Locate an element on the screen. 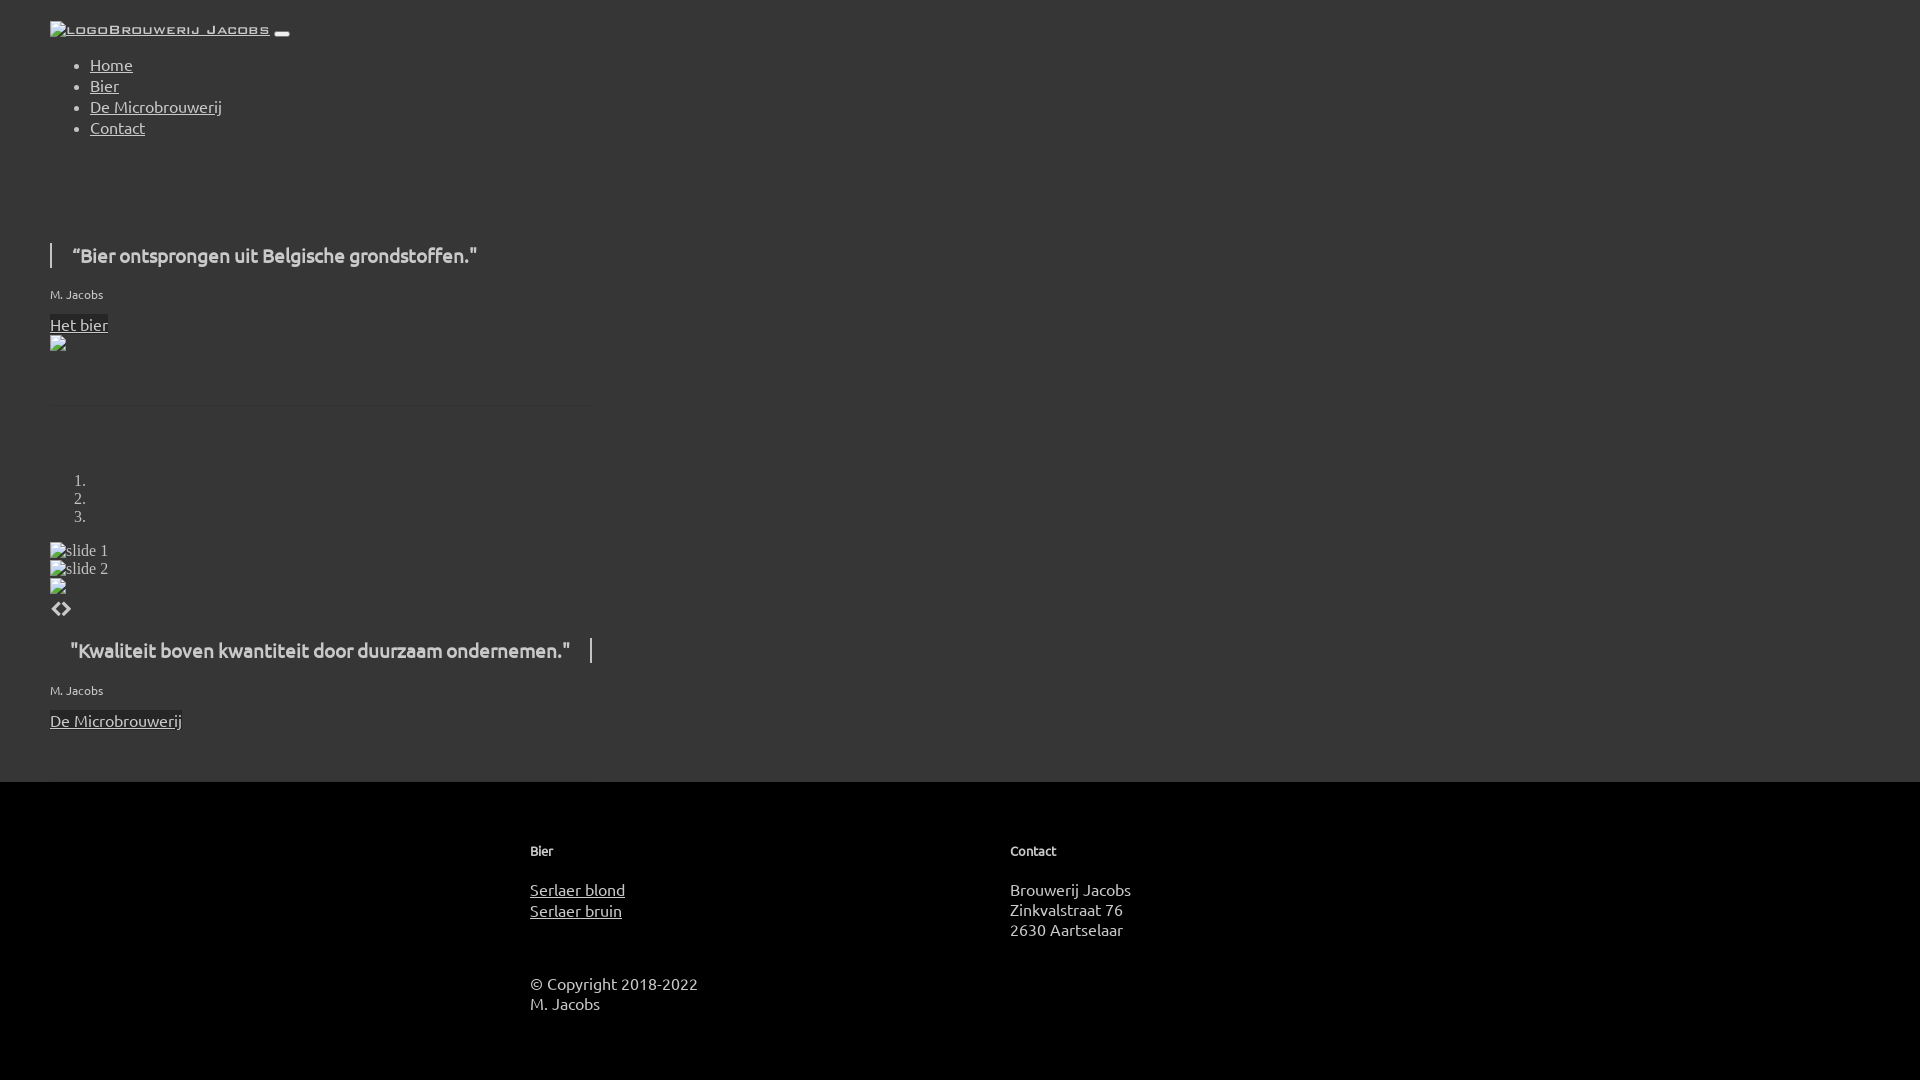  Previous is located at coordinates (56, 608).